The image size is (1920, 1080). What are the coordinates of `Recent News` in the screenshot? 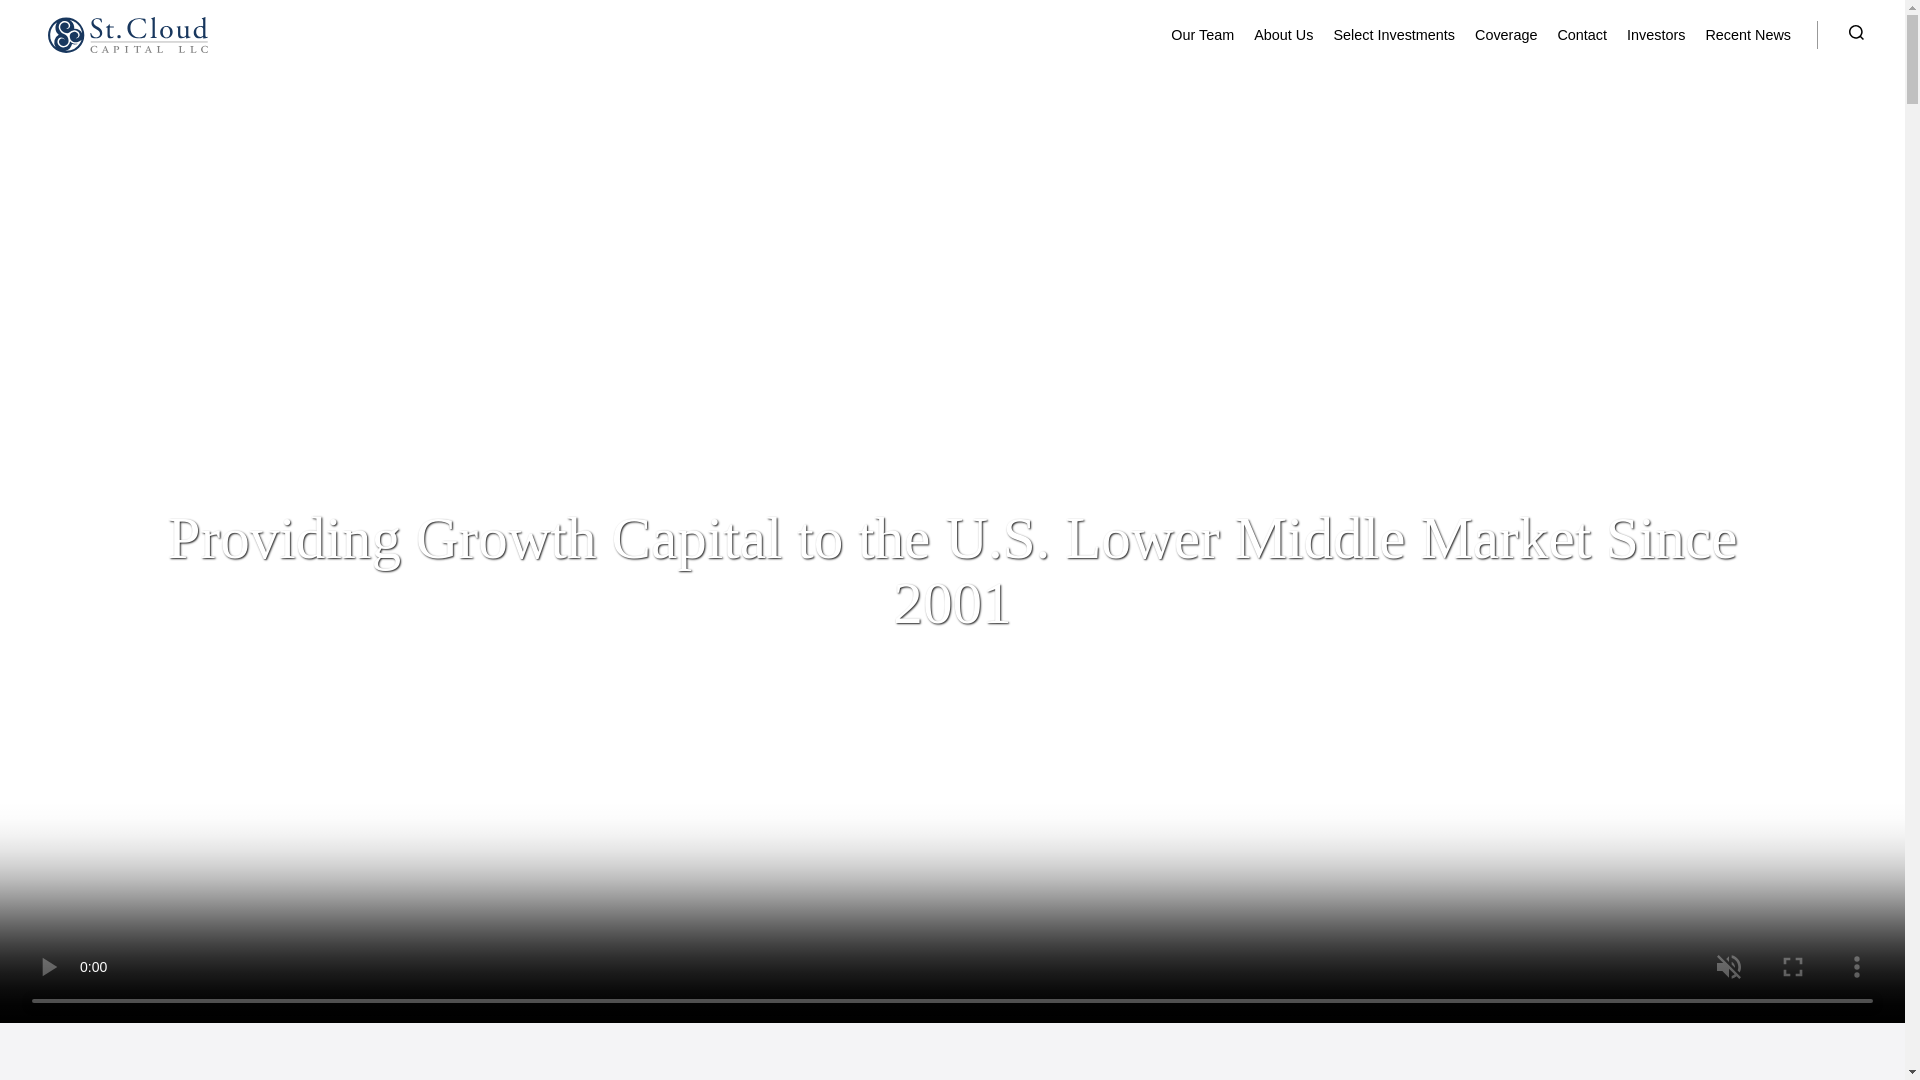 It's located at (1748, 35).